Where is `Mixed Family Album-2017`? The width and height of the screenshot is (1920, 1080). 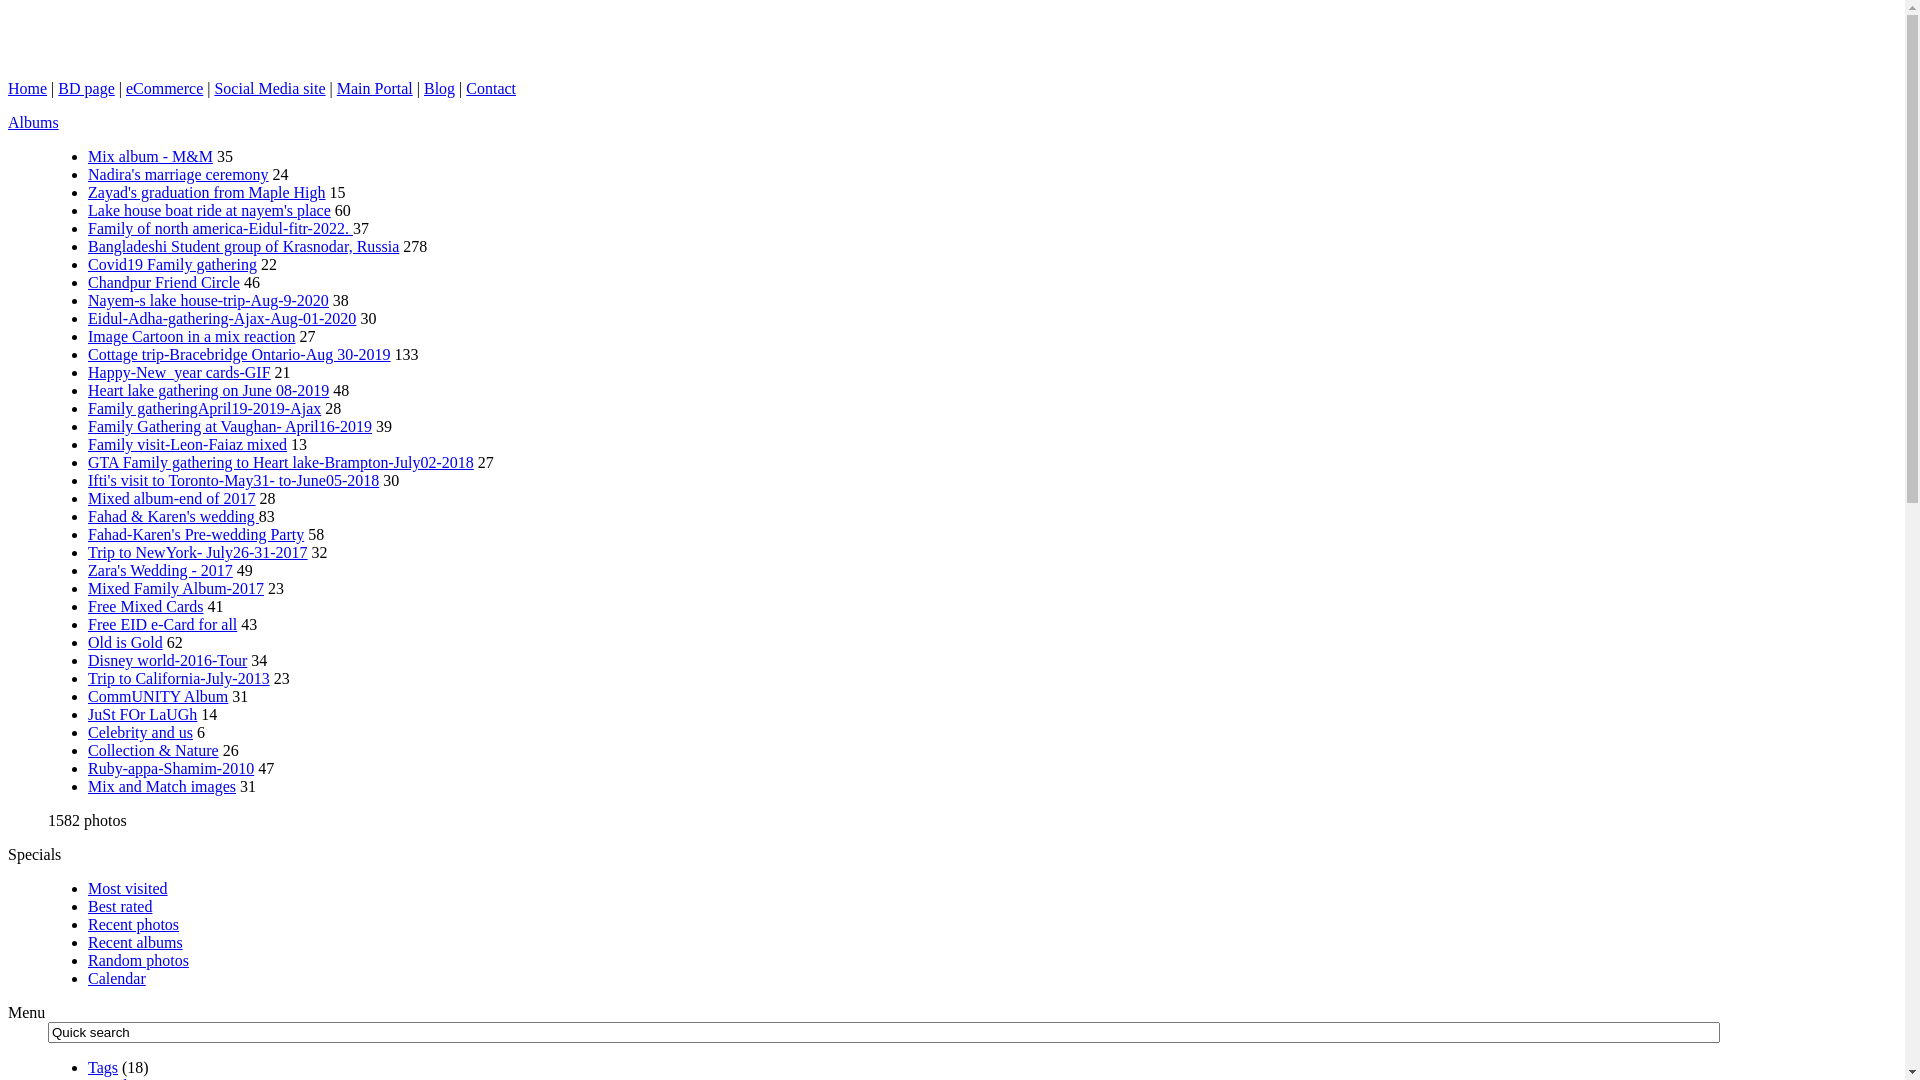
Mixed Family Album-2017 is located at coordinates (176, 588).